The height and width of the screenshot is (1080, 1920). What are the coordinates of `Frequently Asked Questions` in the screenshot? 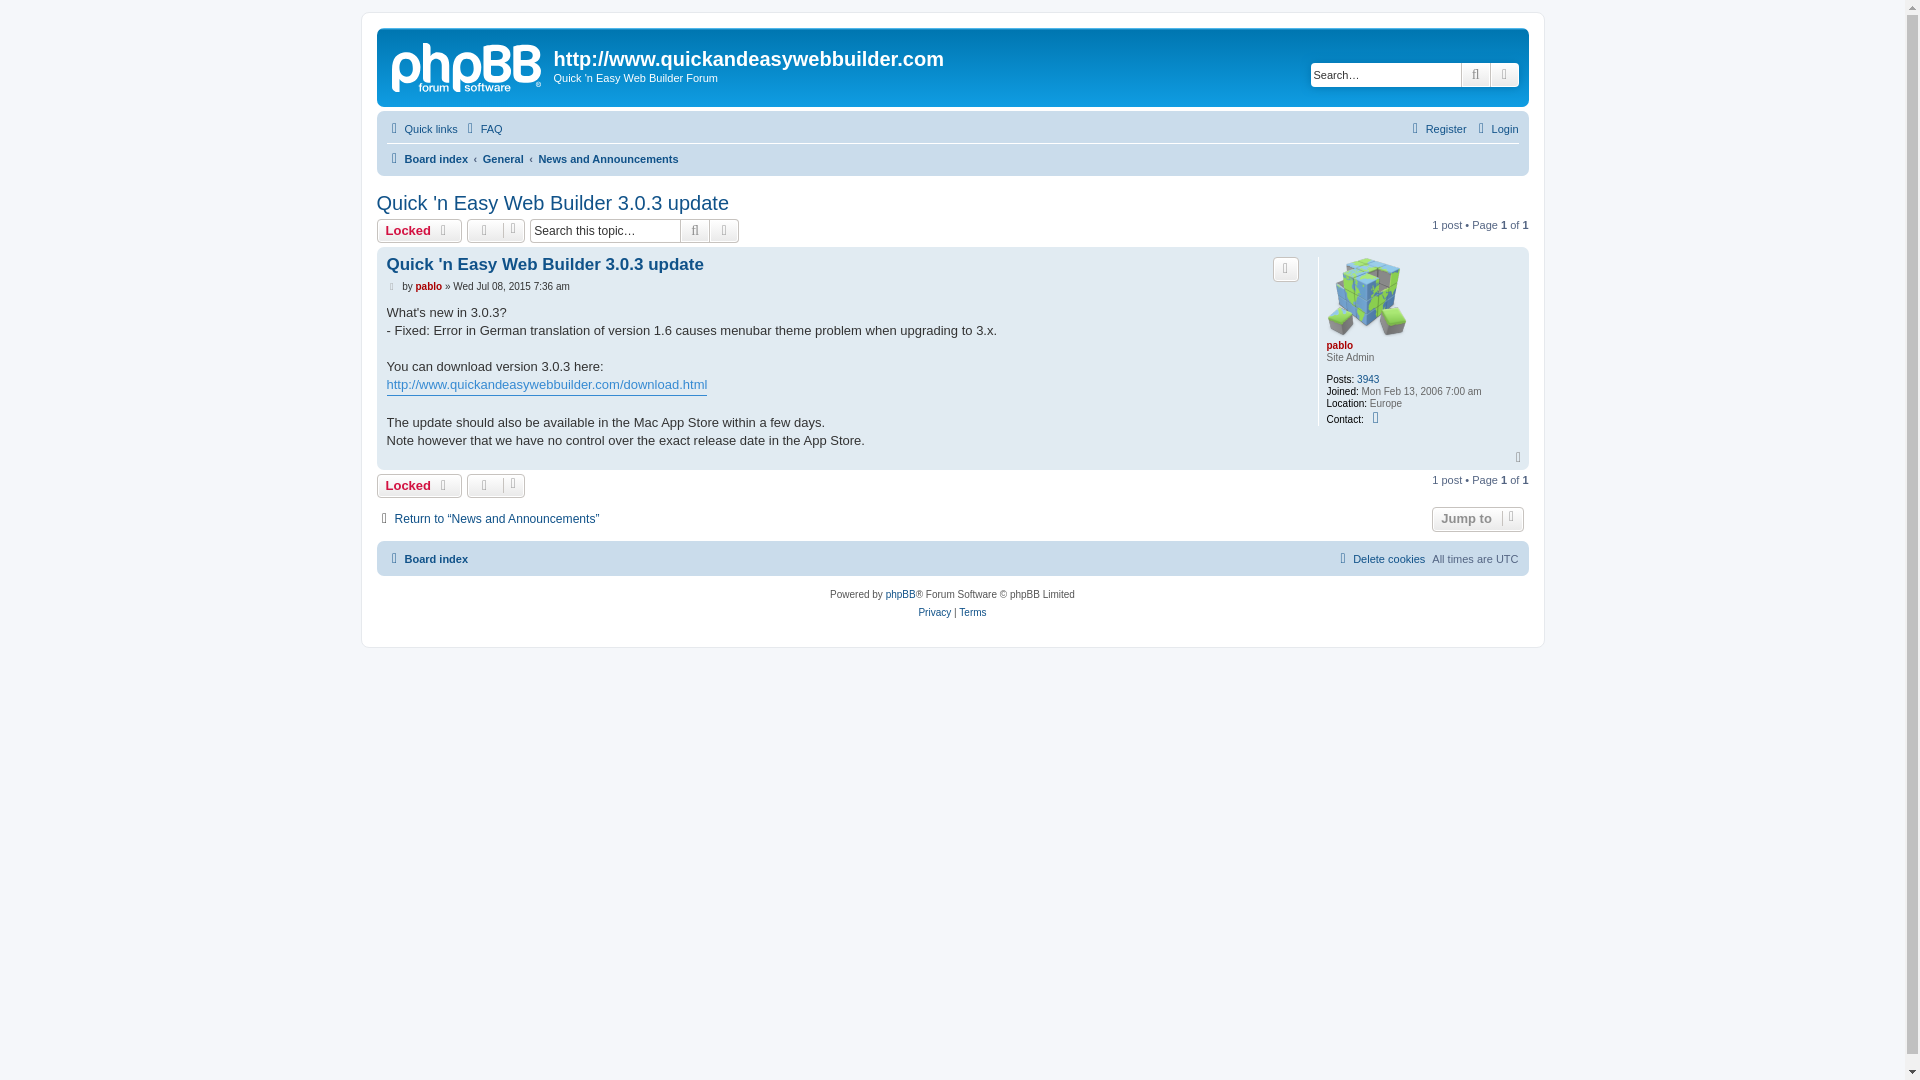 It's located at (482, 128).